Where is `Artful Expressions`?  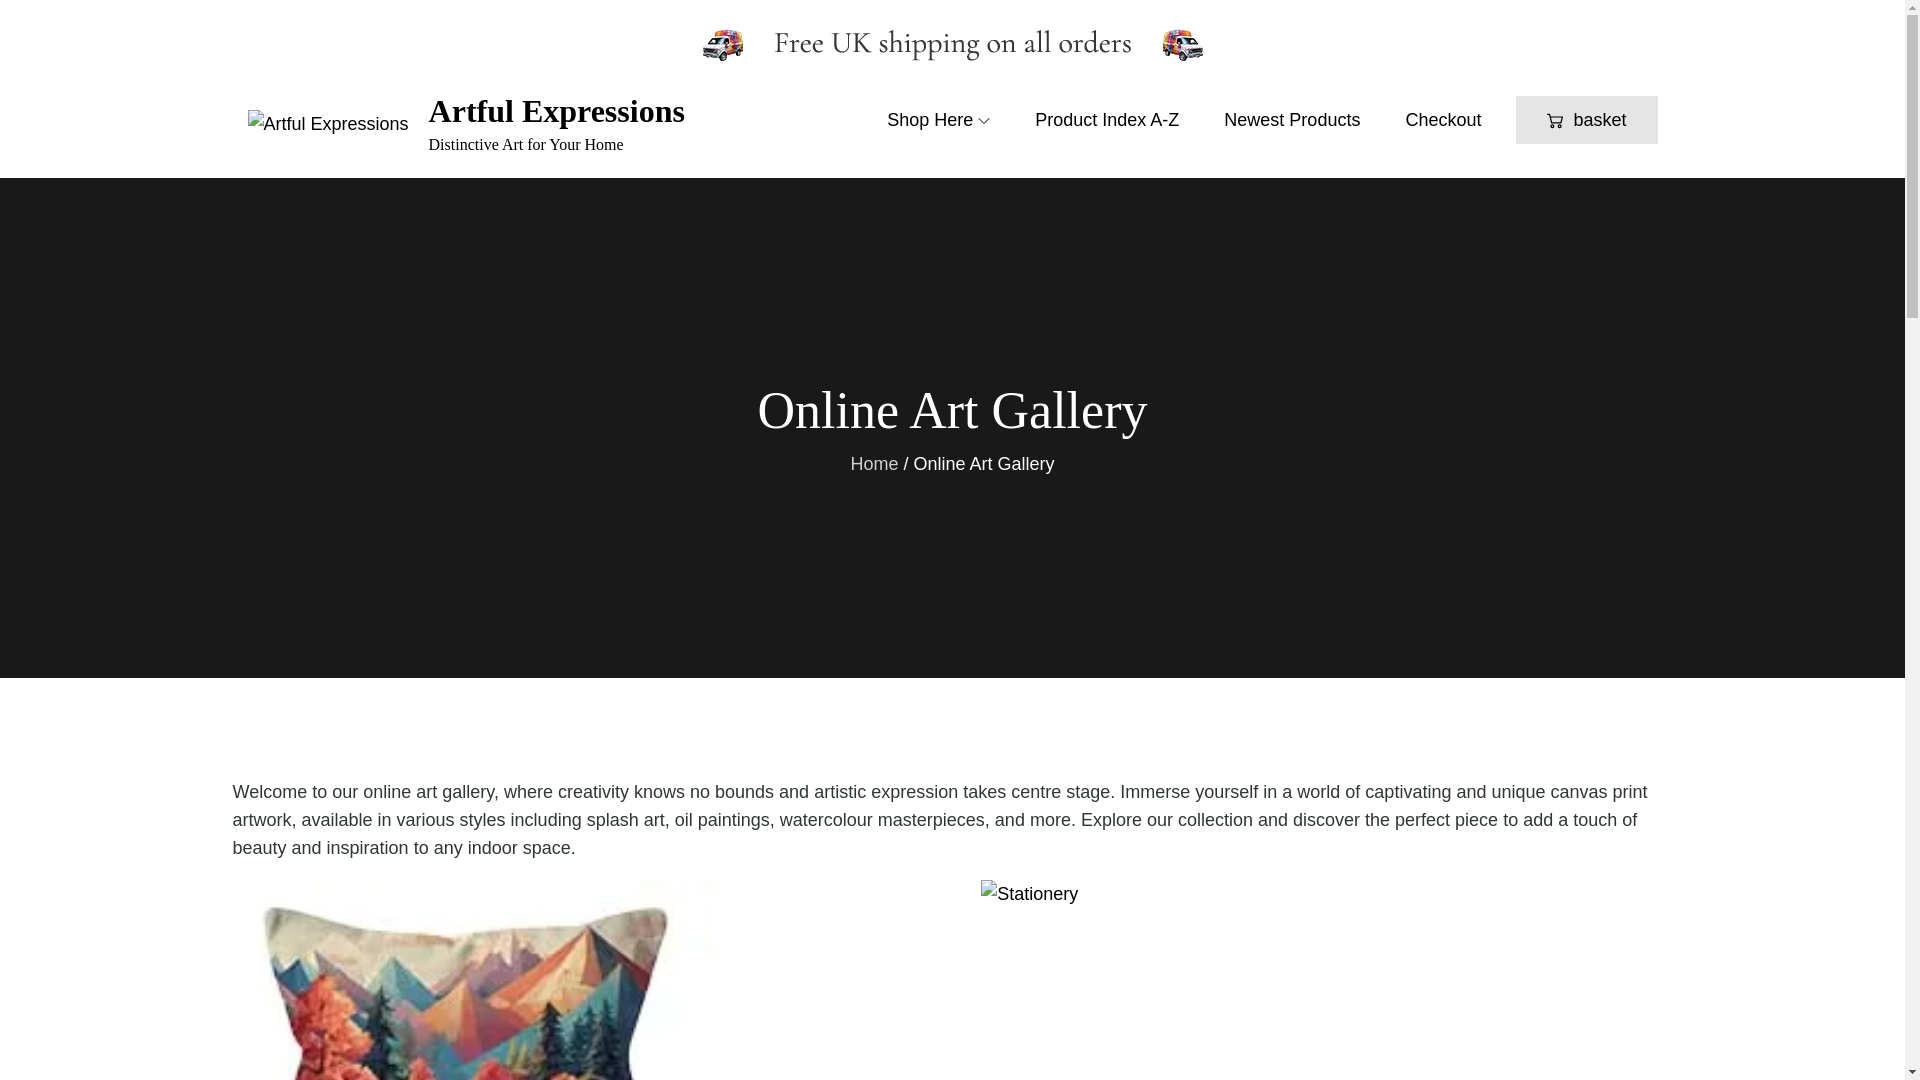
Artful Expressions is located at coordinates (556, 110).